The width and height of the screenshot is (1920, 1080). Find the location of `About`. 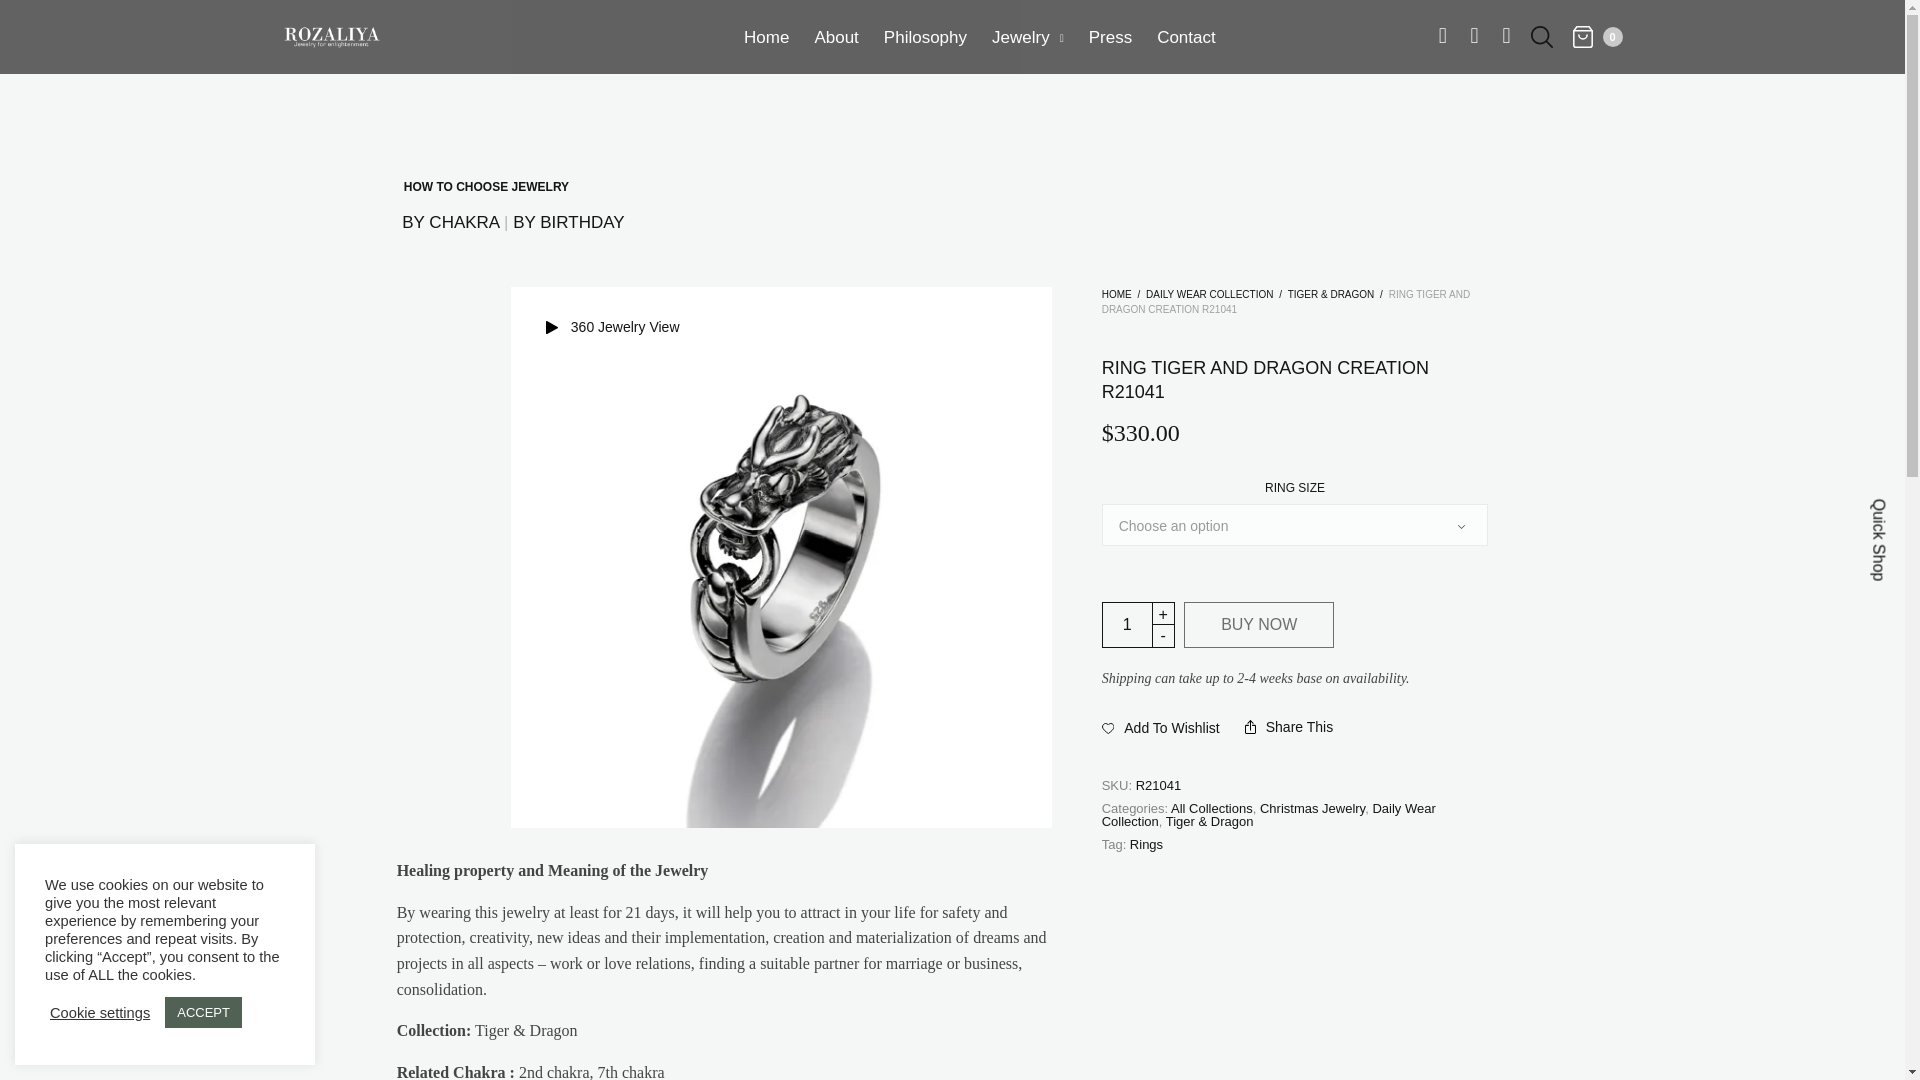

About is located at coordinates (836, 37).